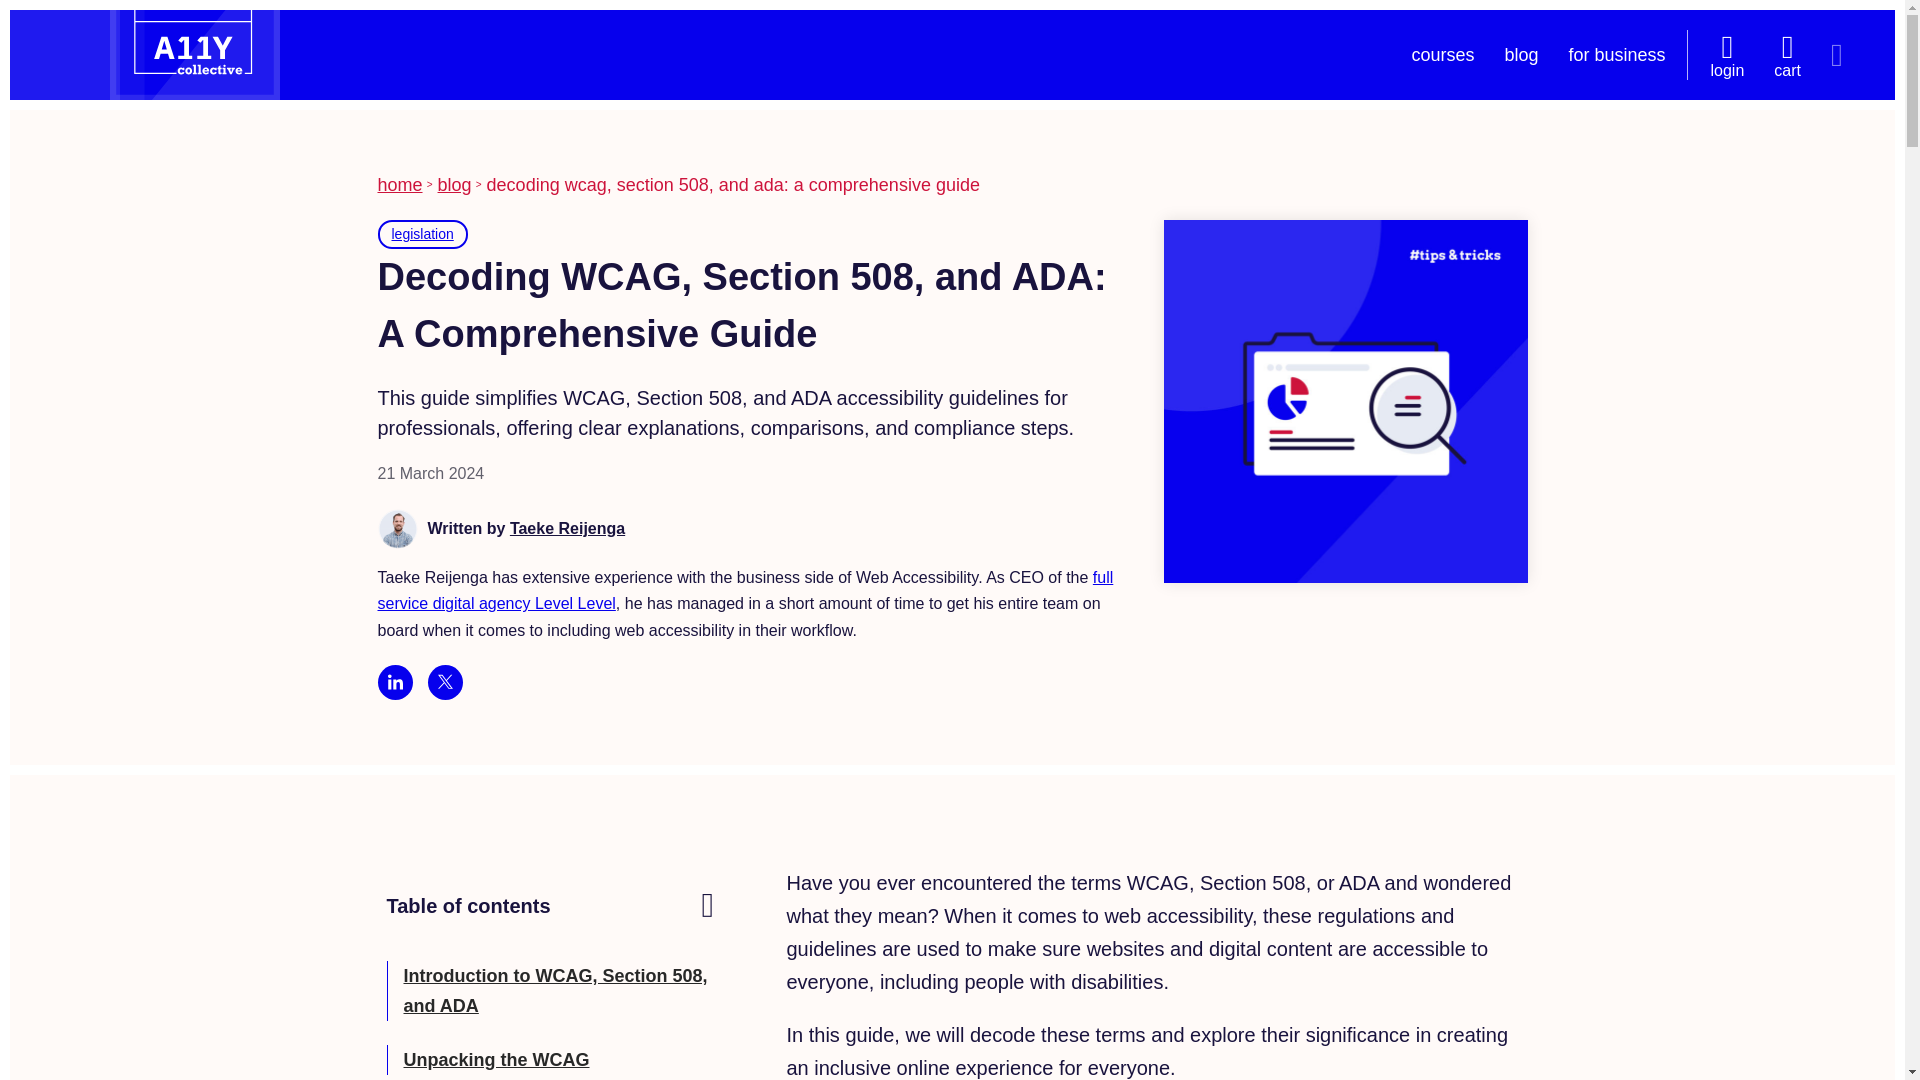 This screenshot has width=1920, height=1080. I want to click on legislation, so click(422, 233).